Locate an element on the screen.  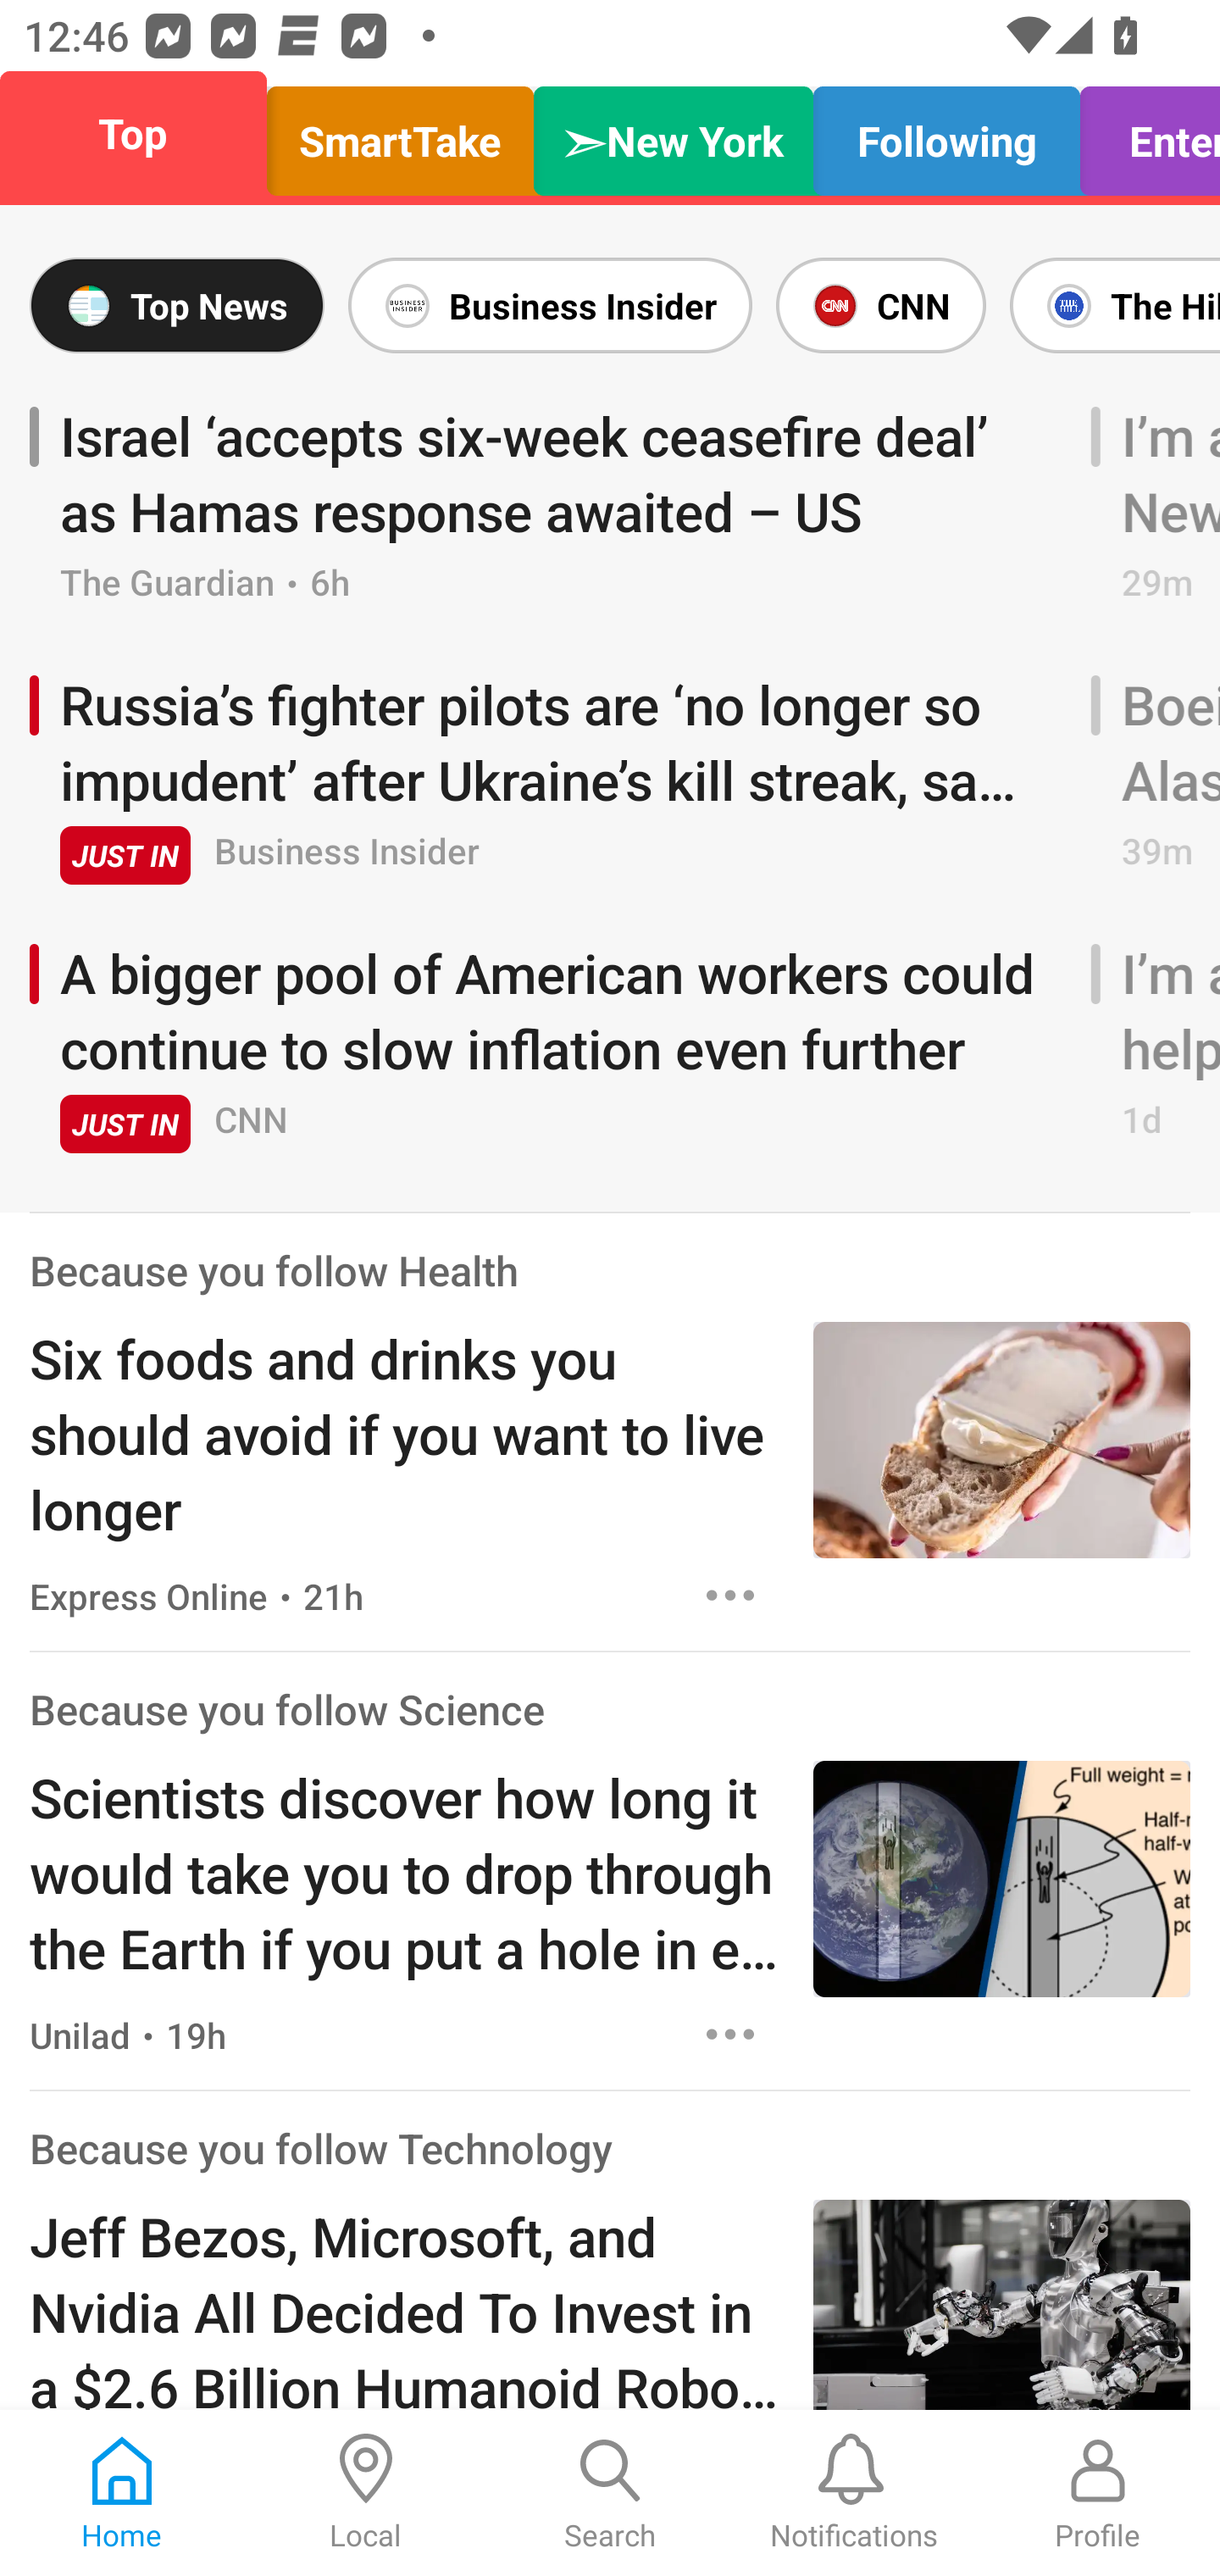
➣New York is located at coordinates (673, 134).